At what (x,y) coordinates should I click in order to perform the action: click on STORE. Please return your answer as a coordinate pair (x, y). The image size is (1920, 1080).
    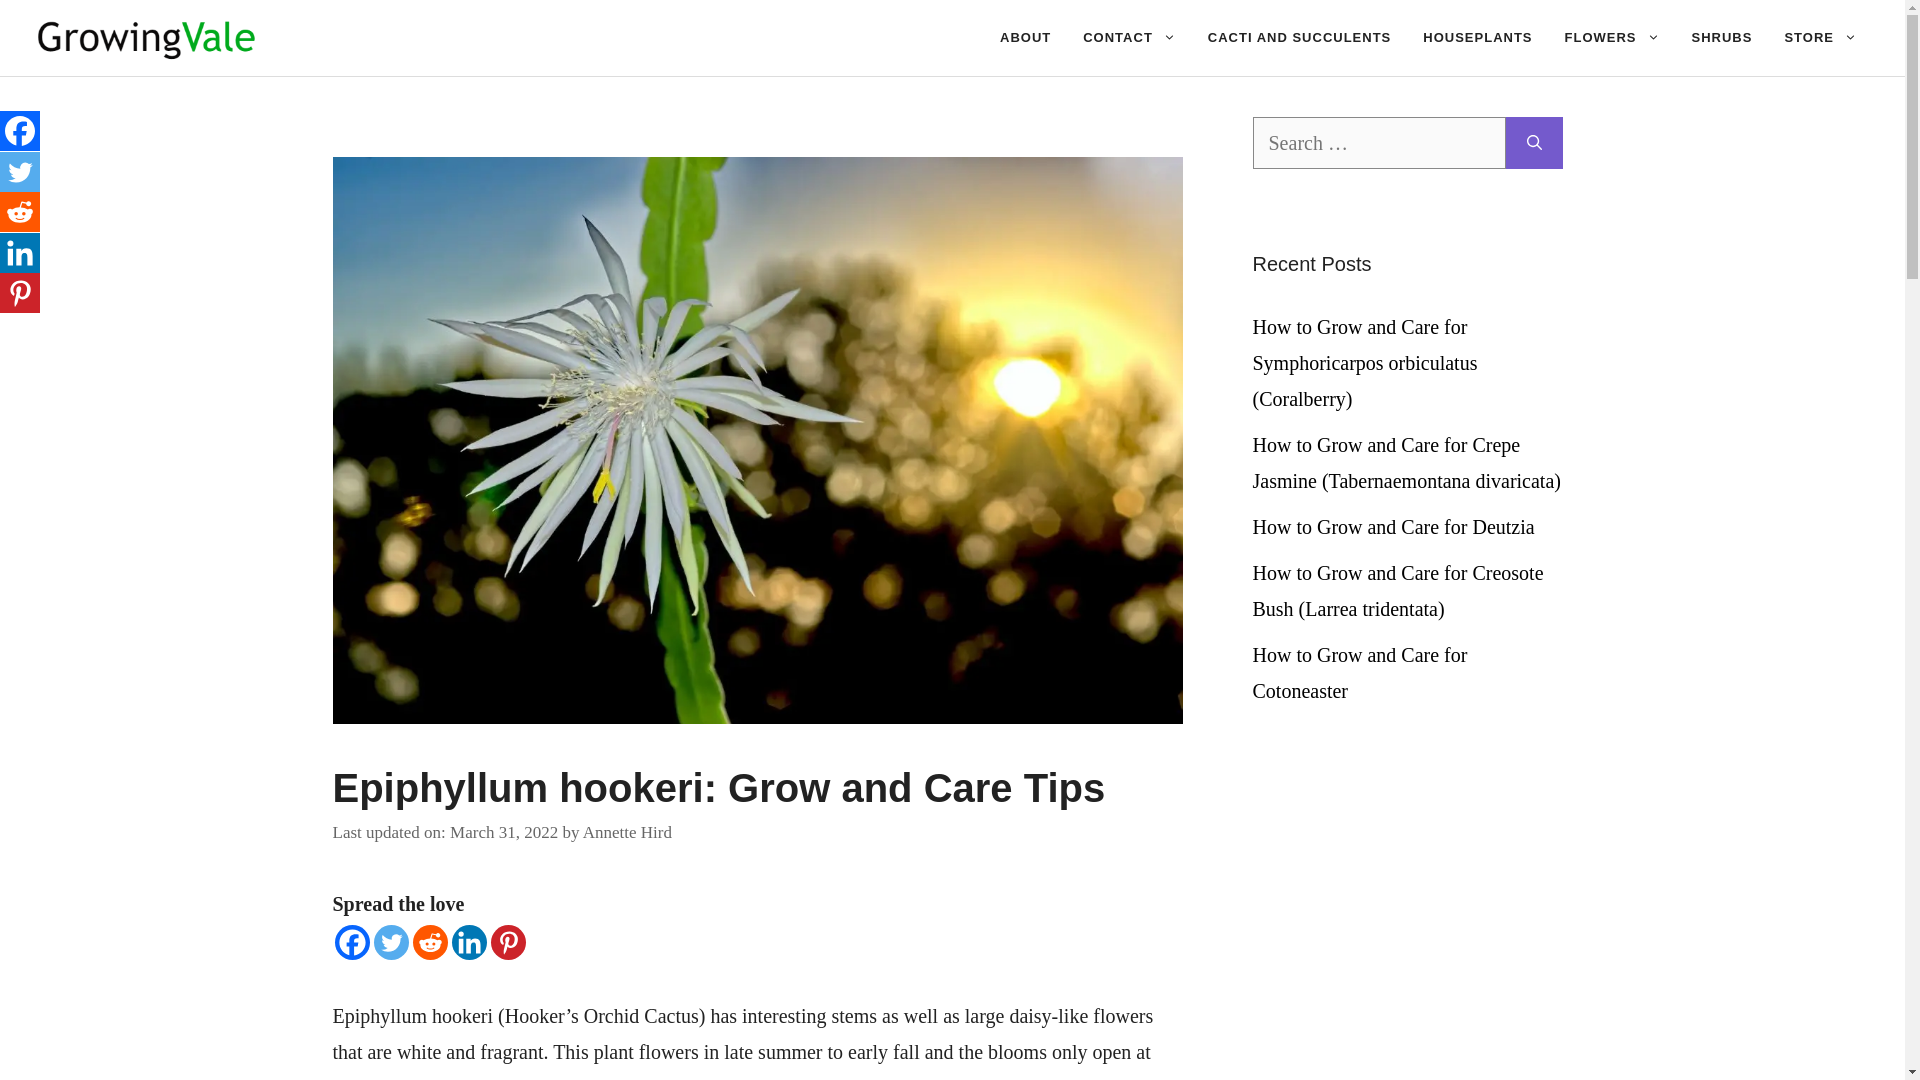
    Looking at the image, I should click on (1820, 38).